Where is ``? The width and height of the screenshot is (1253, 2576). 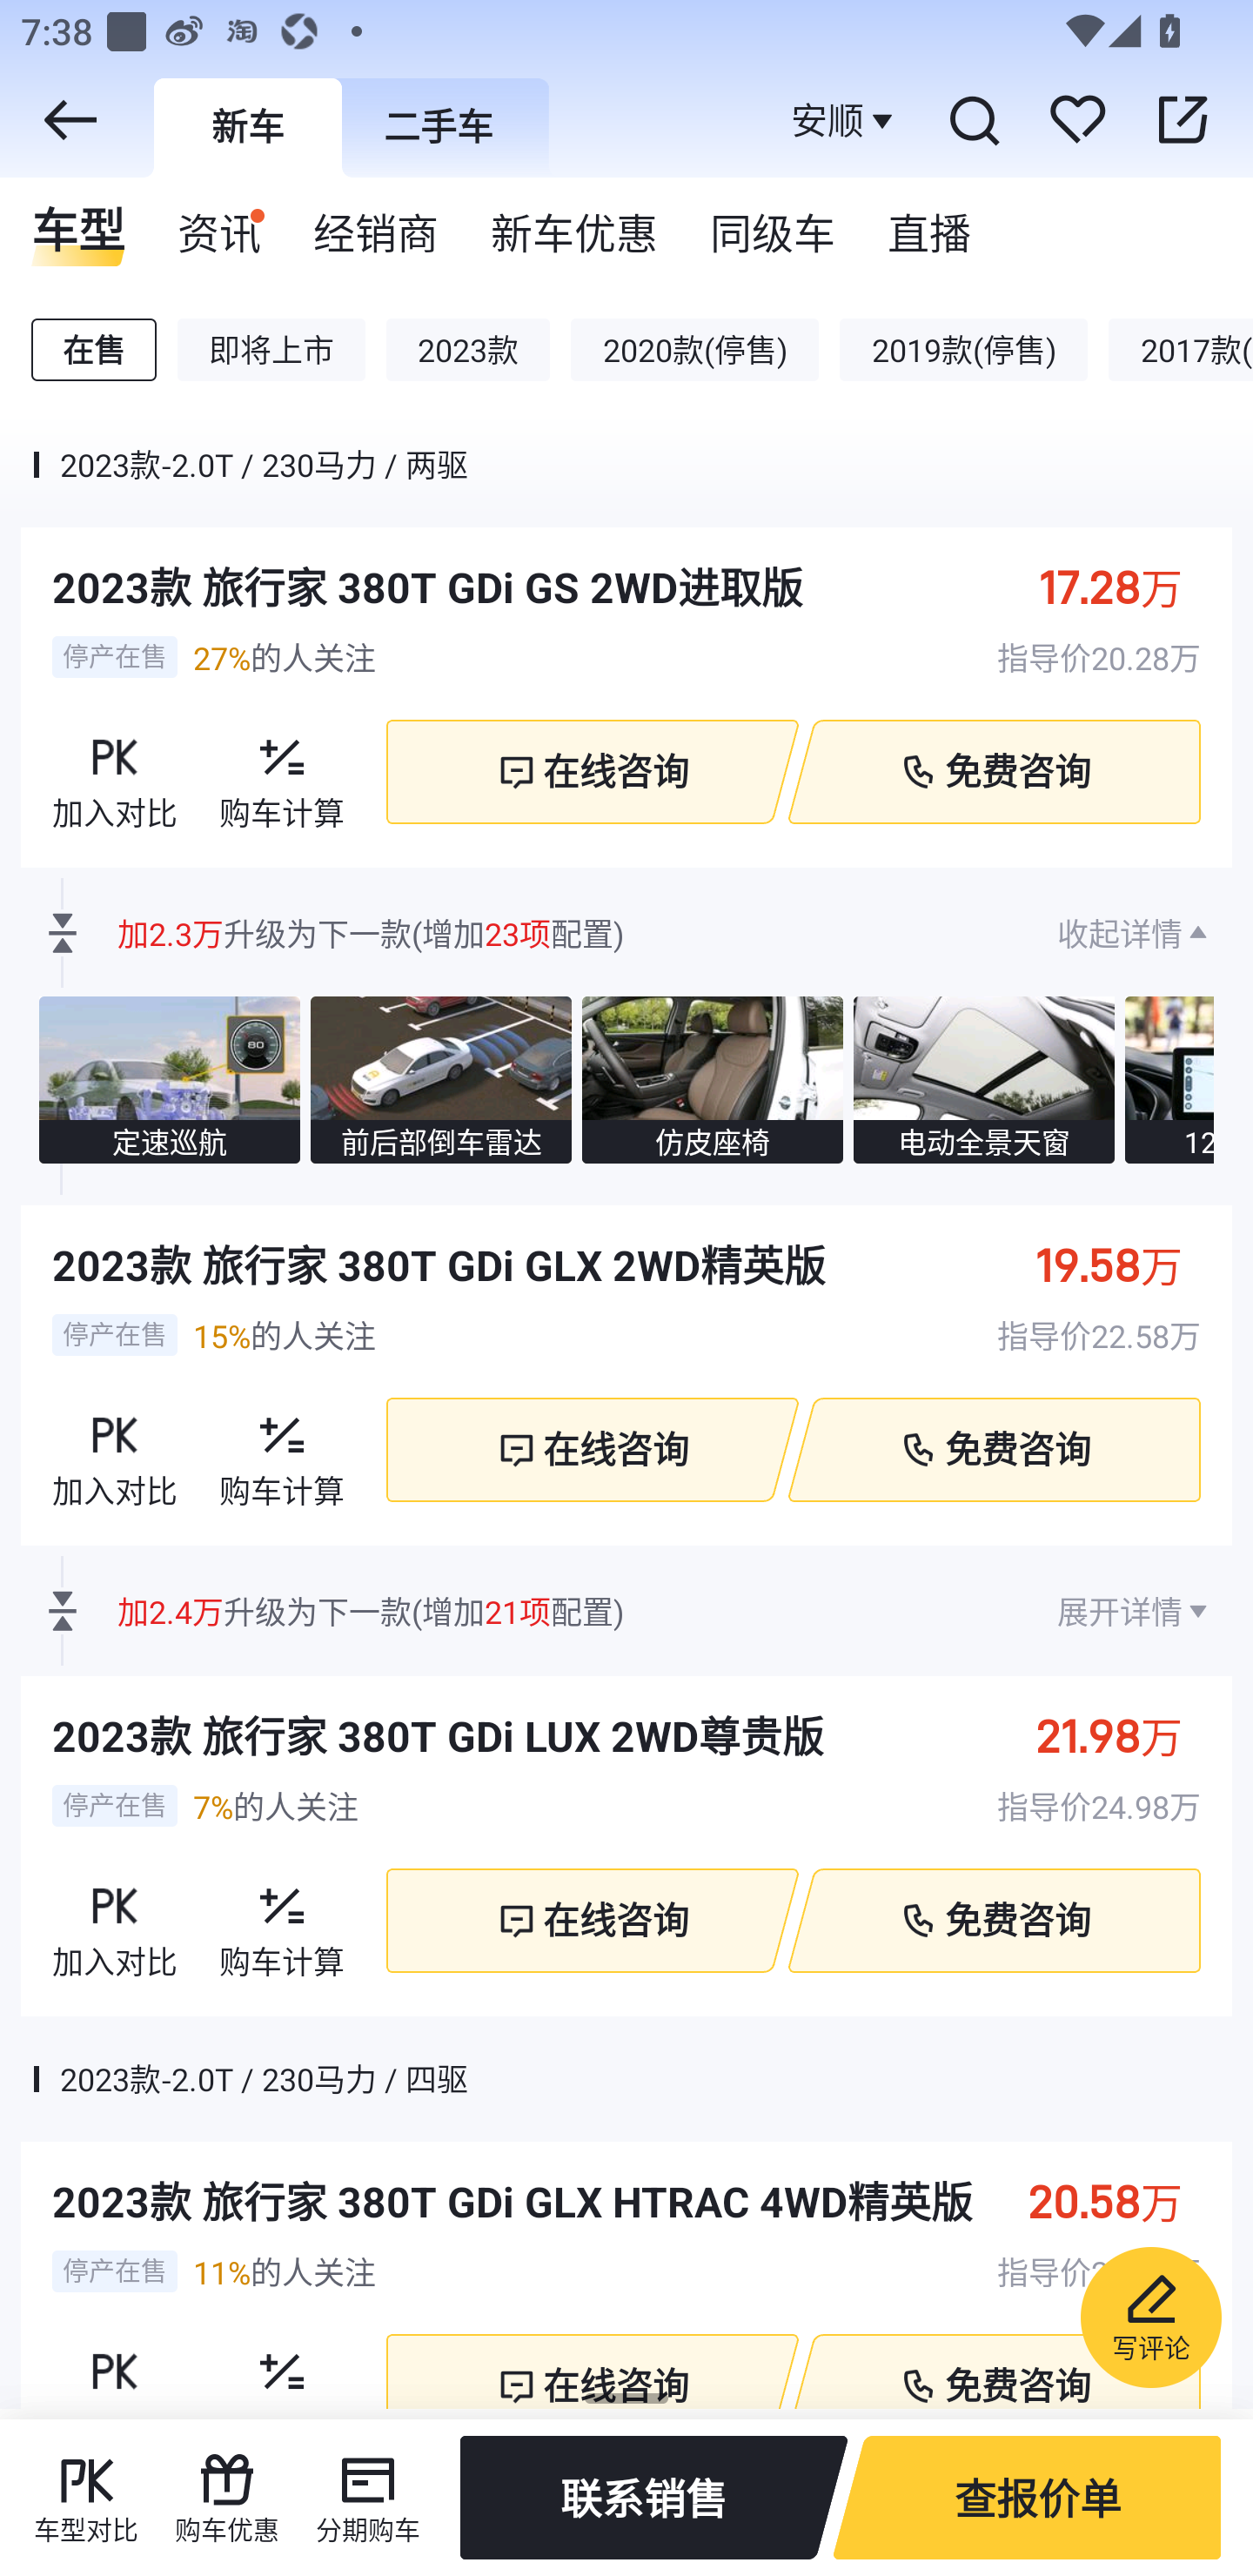  is located at coordinates (1183, 119).